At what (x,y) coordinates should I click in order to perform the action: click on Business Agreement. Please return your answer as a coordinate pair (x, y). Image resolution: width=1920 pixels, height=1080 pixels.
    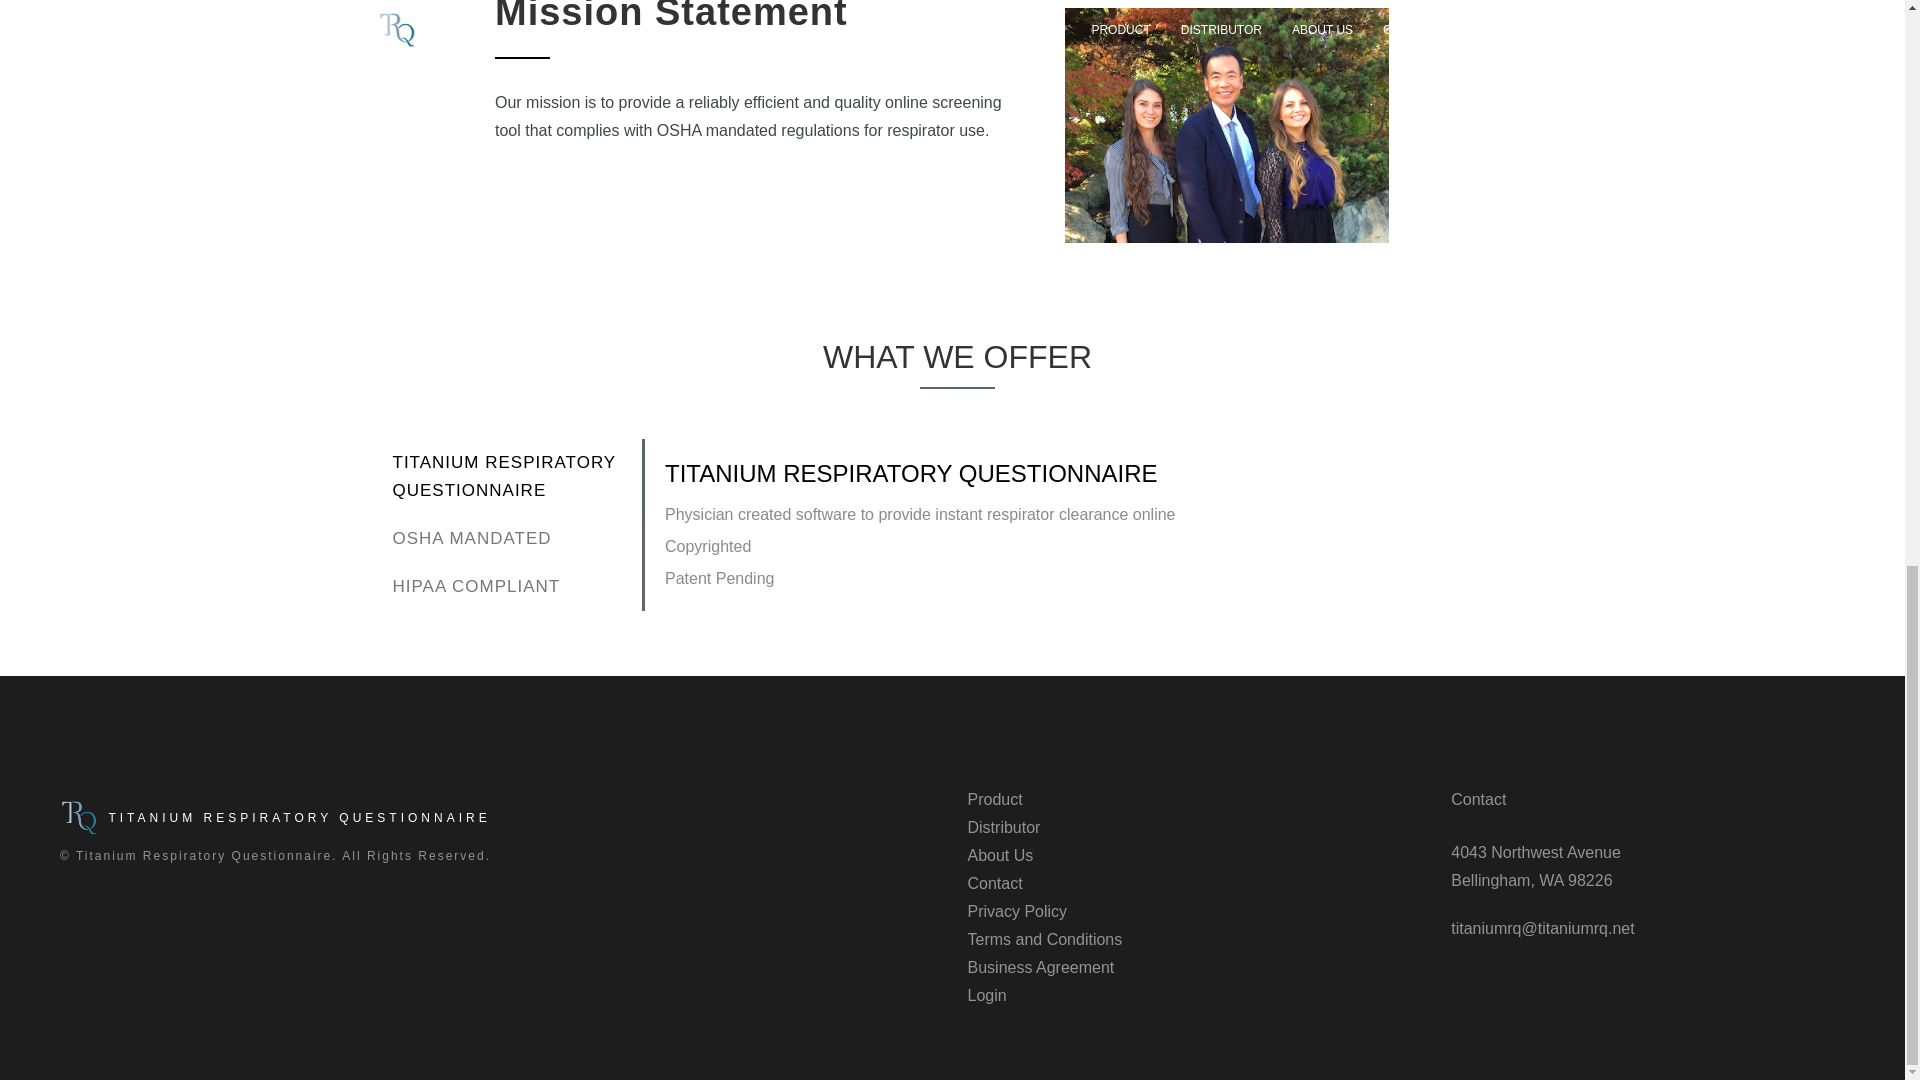
    Looking at the image, I should click on (1041, 968).